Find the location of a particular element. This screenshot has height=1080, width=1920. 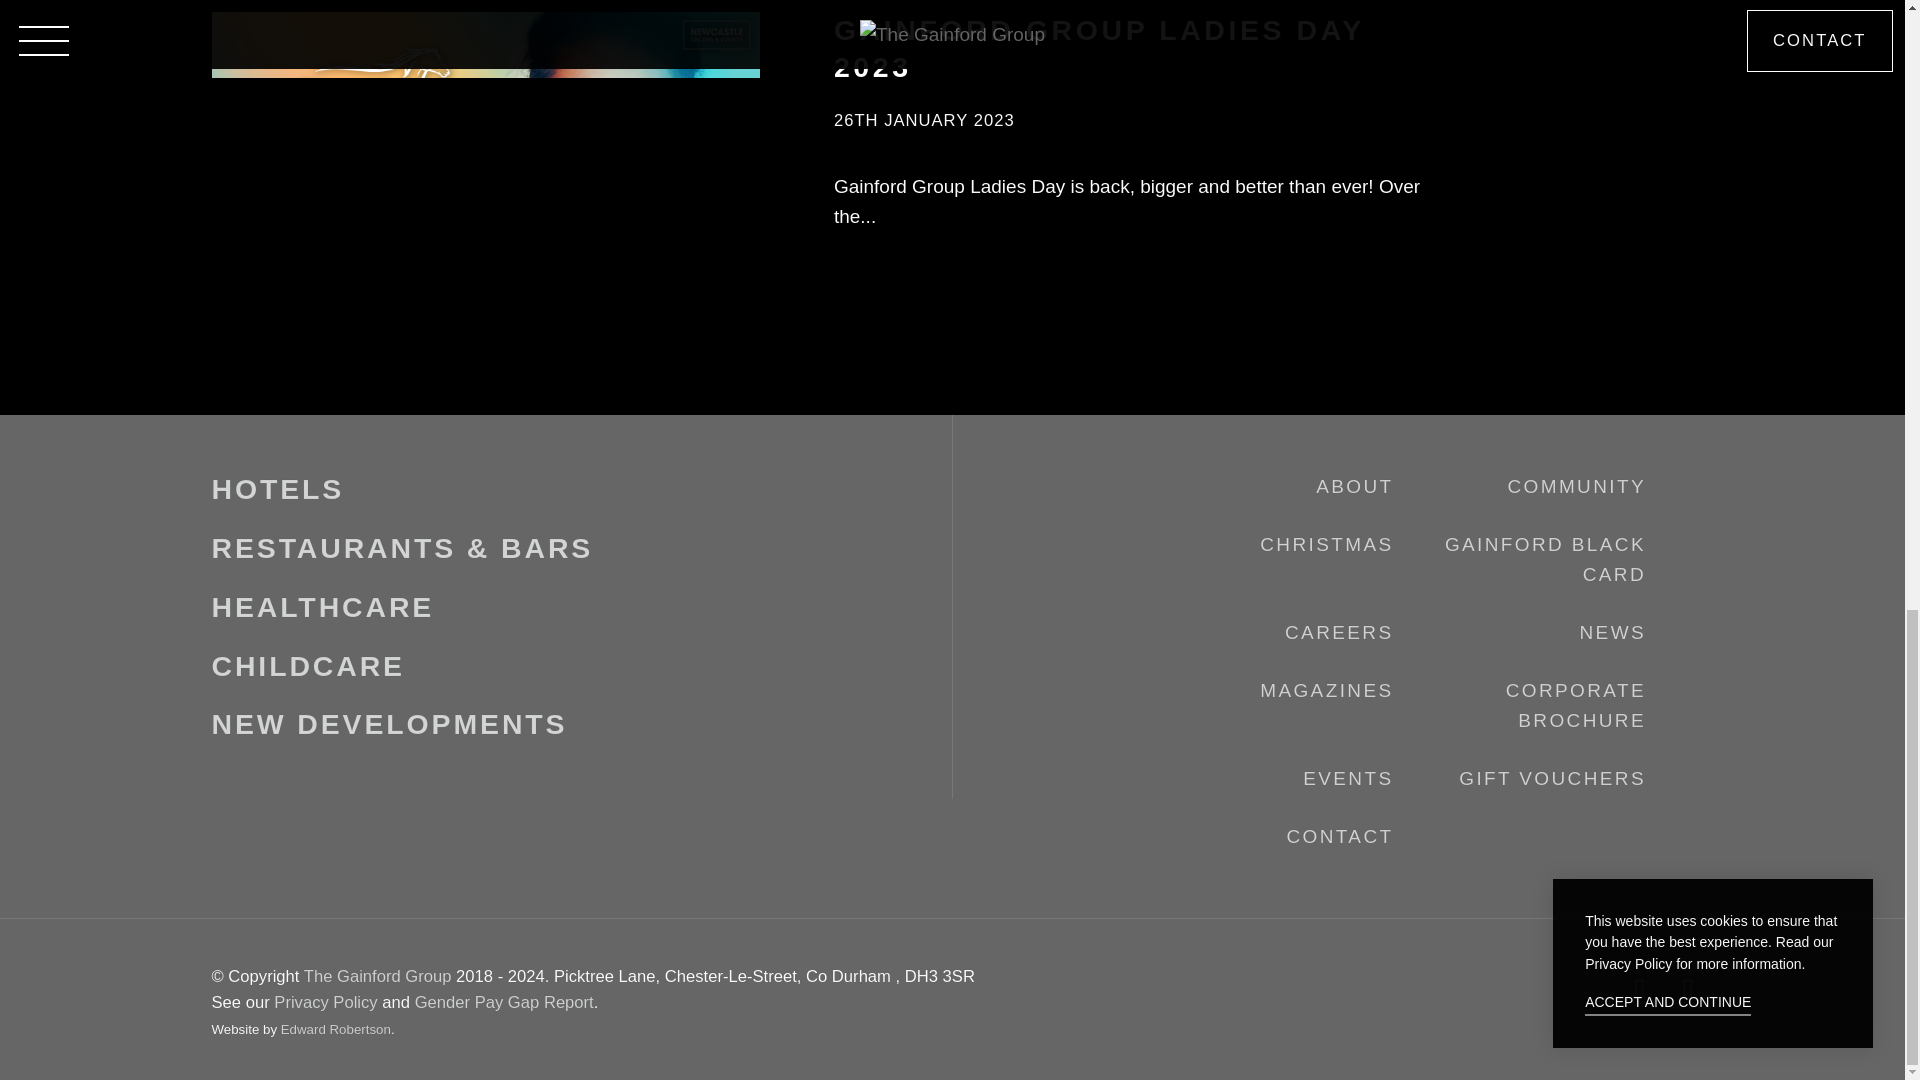

GAINFORD BLACK CARD is located at coordinates (1545, 559).